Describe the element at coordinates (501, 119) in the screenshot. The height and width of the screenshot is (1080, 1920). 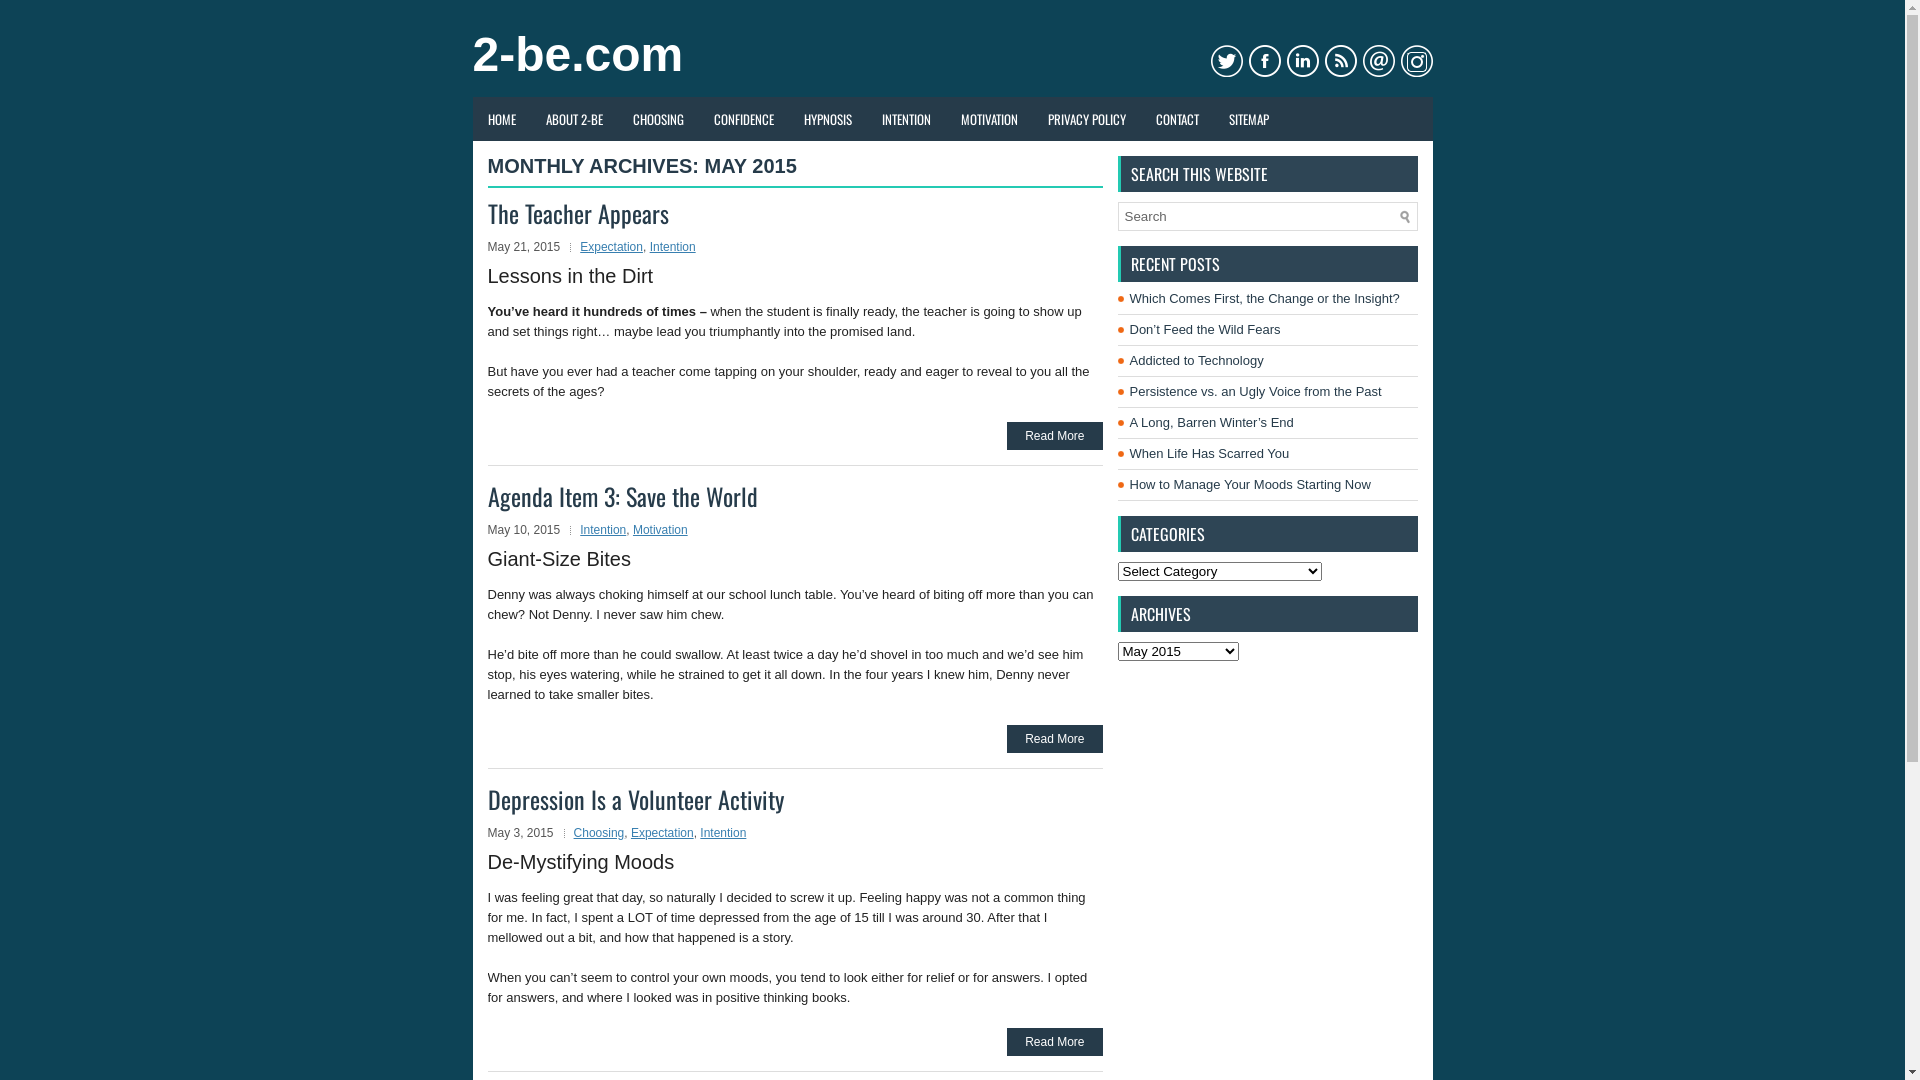
I see `HOME` at that location.